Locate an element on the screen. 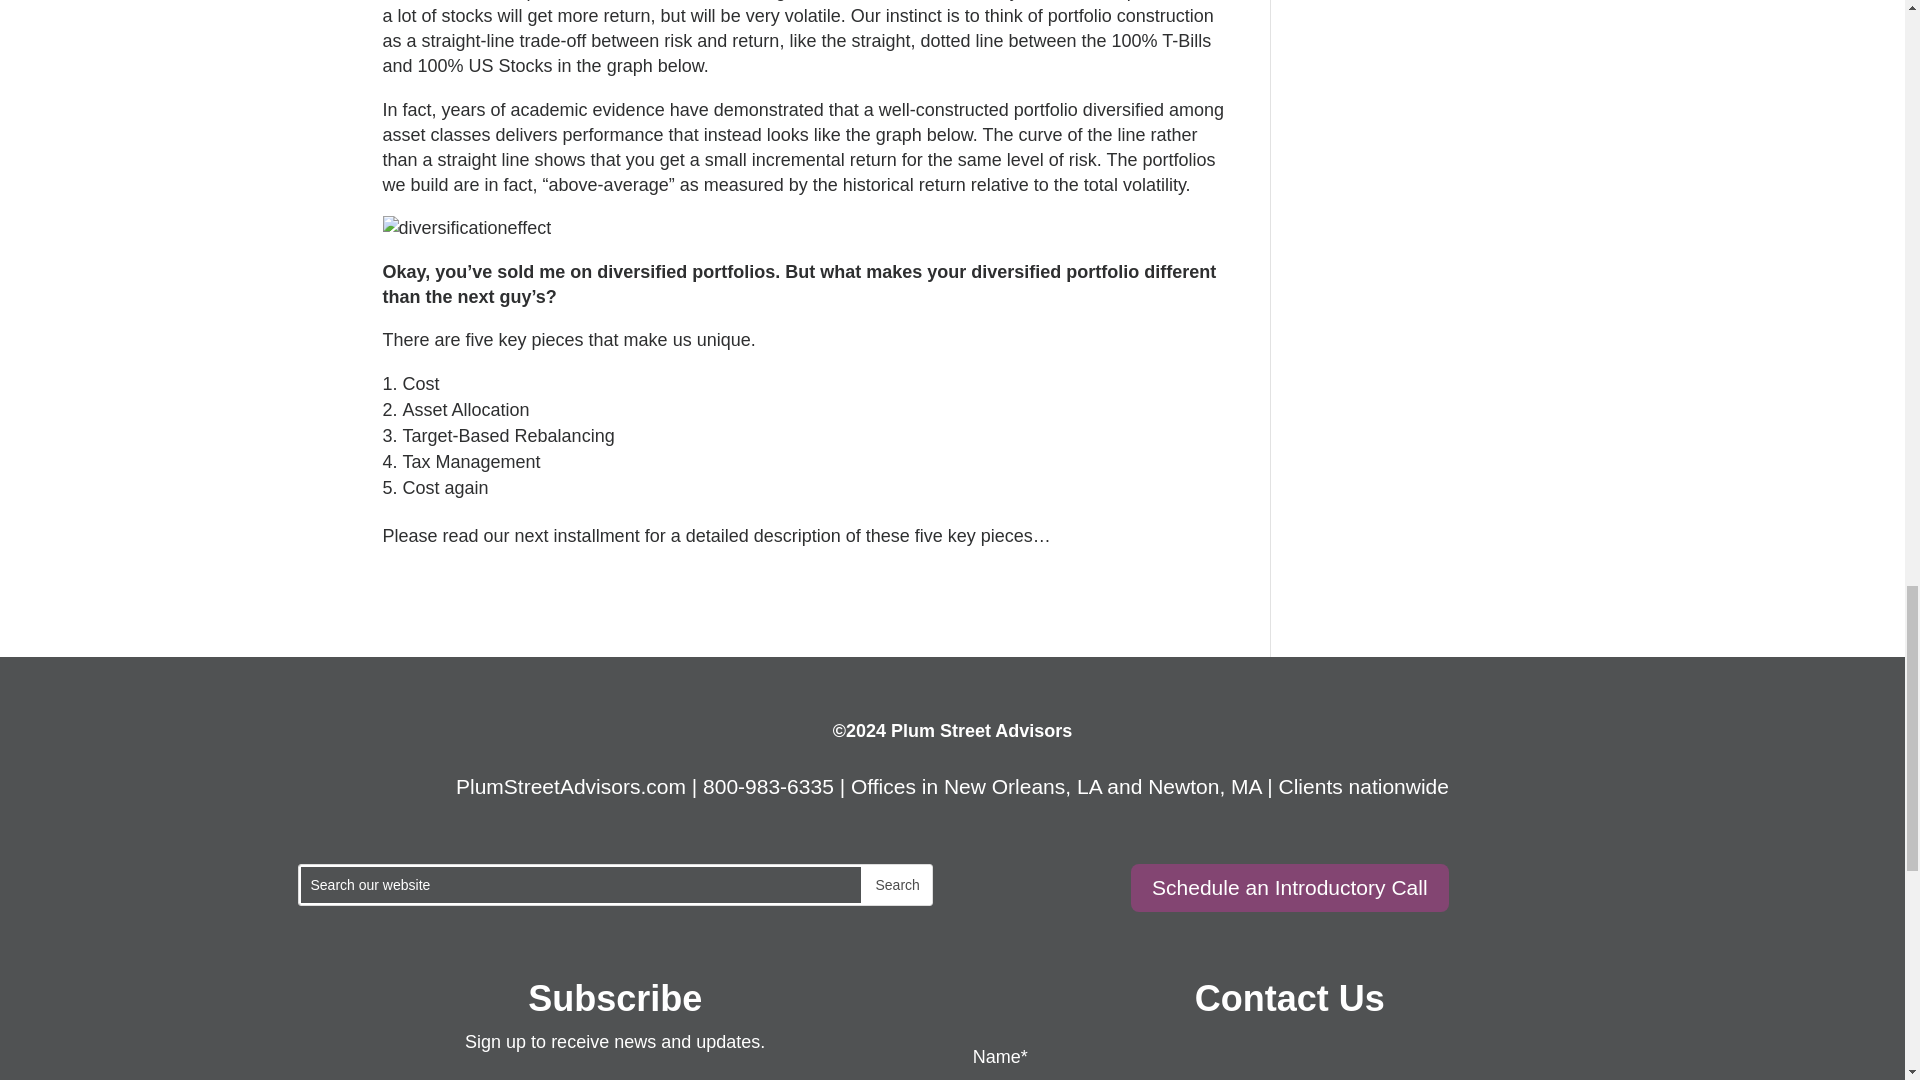 This screenshot has height=1080, width=1920. Schedule an Introductory Call is located at coordinates (1290, 888).